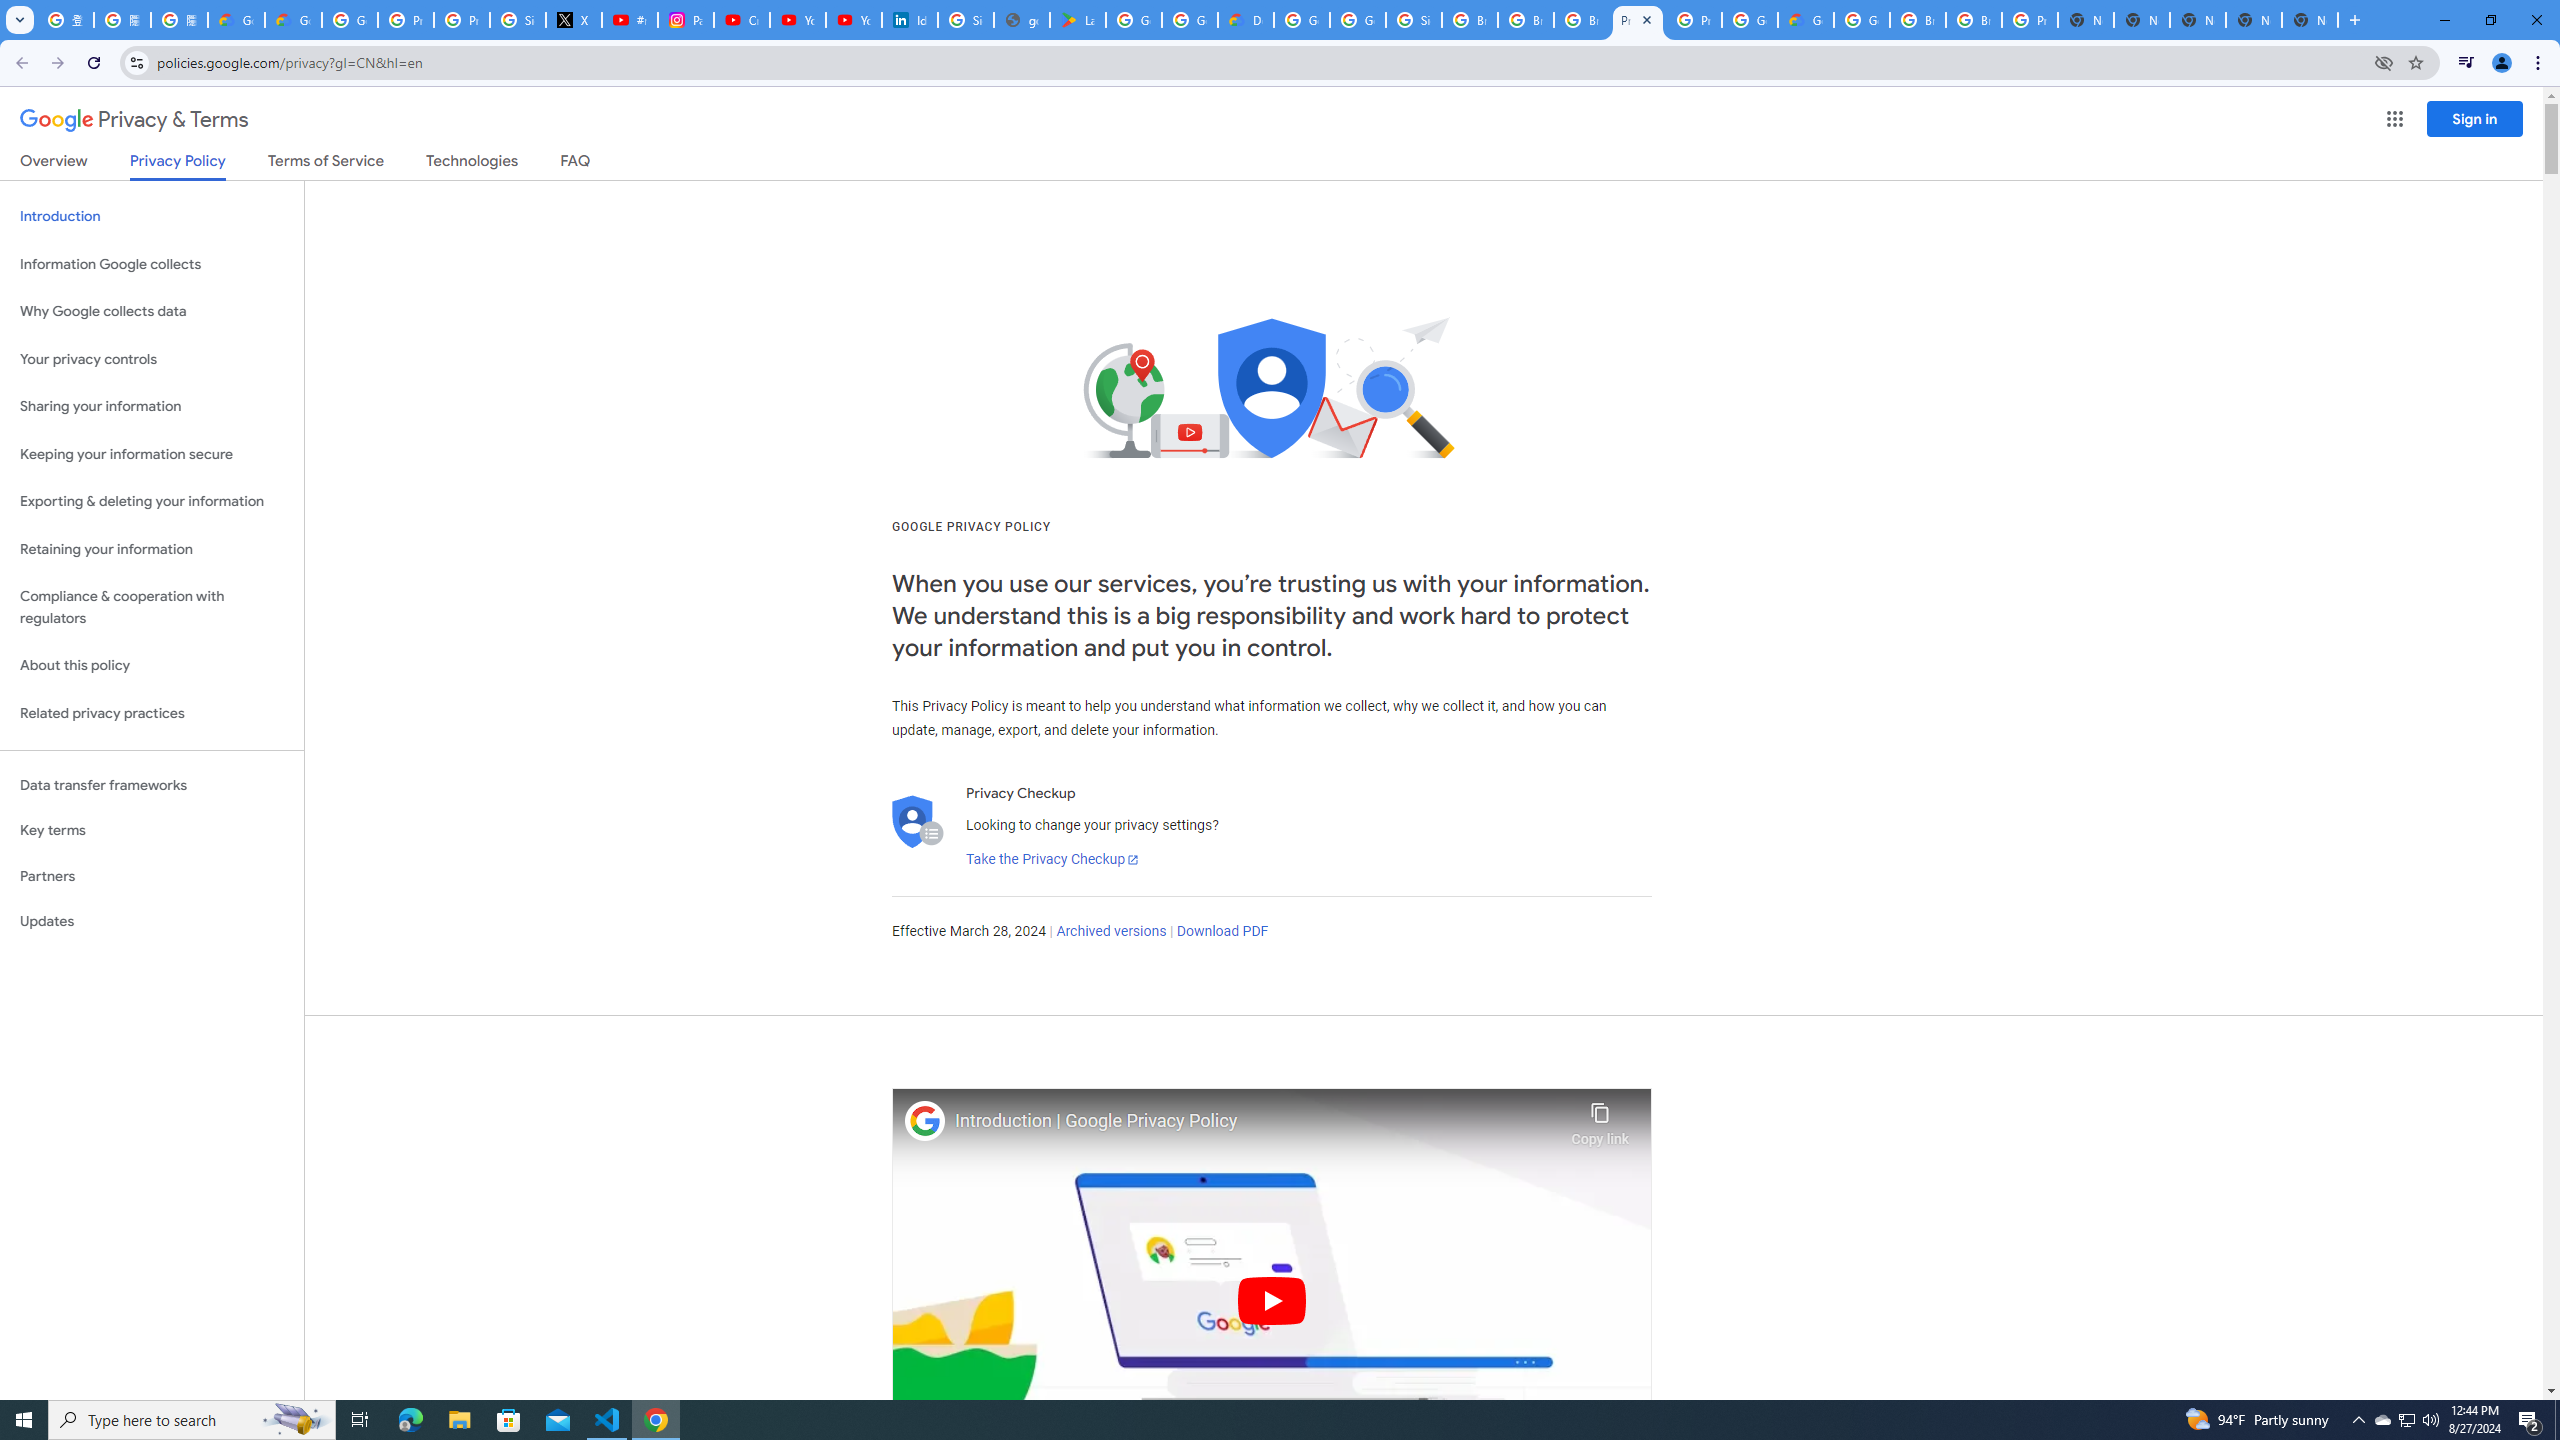  What do you see at coordinates (152, 264) in the screenshot?
I see `Information Google collects` at bounding box center [152, 264].